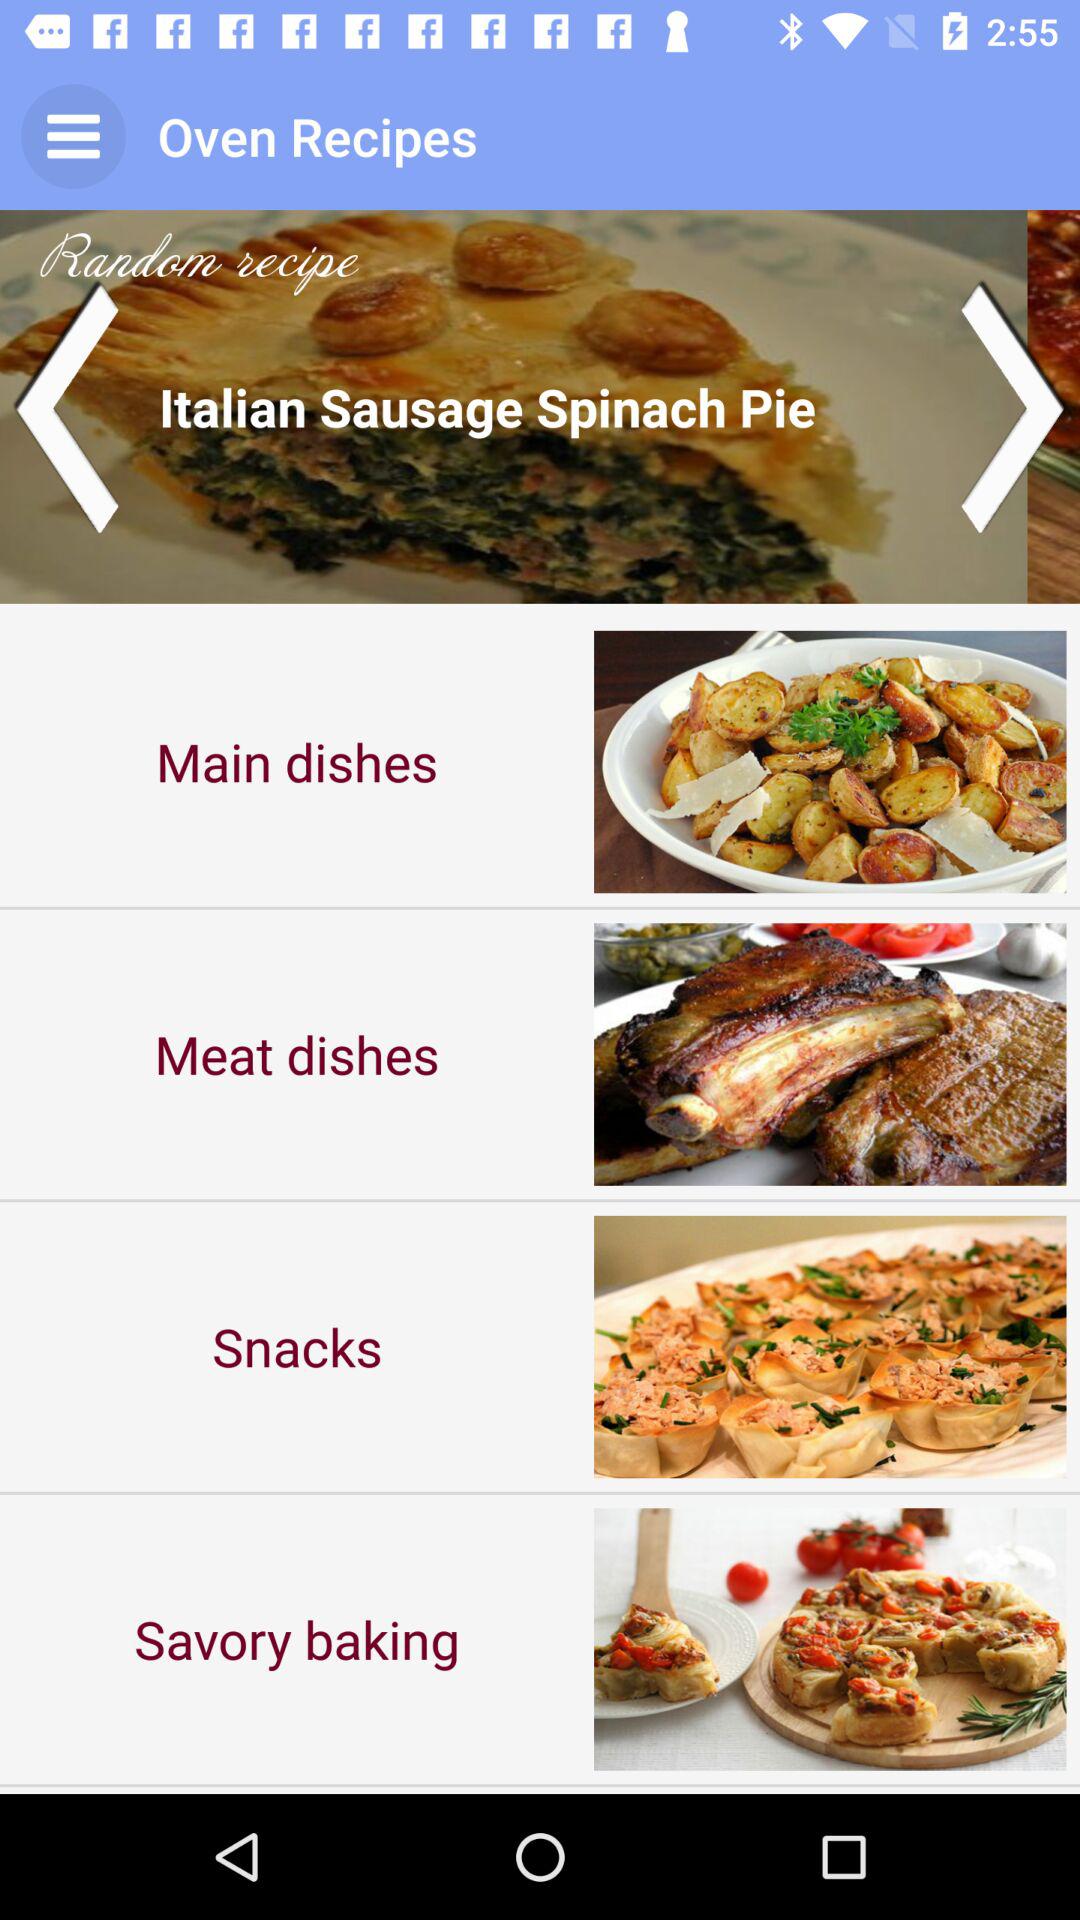 The image size is (1080, 1920). Describe the element at coordinates (297, 1346) in the screenshot. I see `flip to the snacks item` at that location.